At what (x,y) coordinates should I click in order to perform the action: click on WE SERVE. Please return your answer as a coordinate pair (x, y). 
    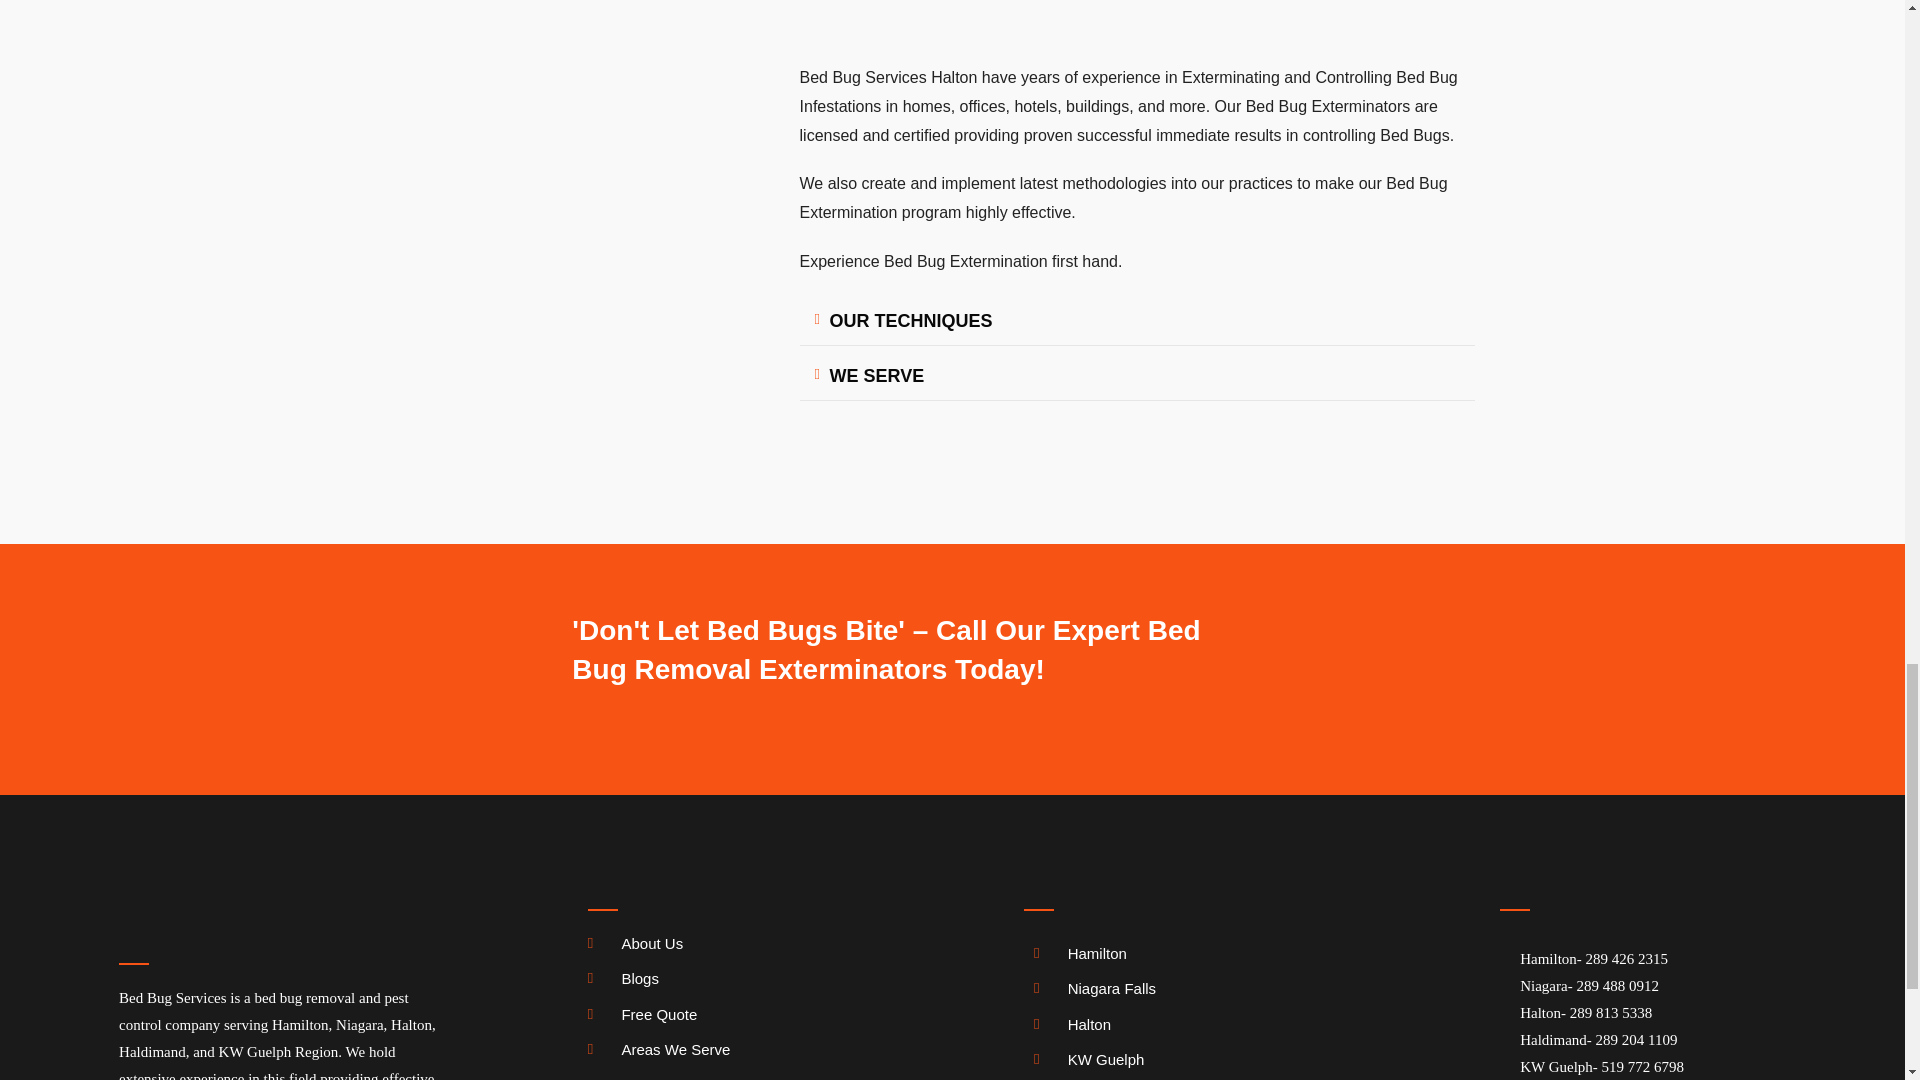
    Looking at the image, I should click on (877, 376).